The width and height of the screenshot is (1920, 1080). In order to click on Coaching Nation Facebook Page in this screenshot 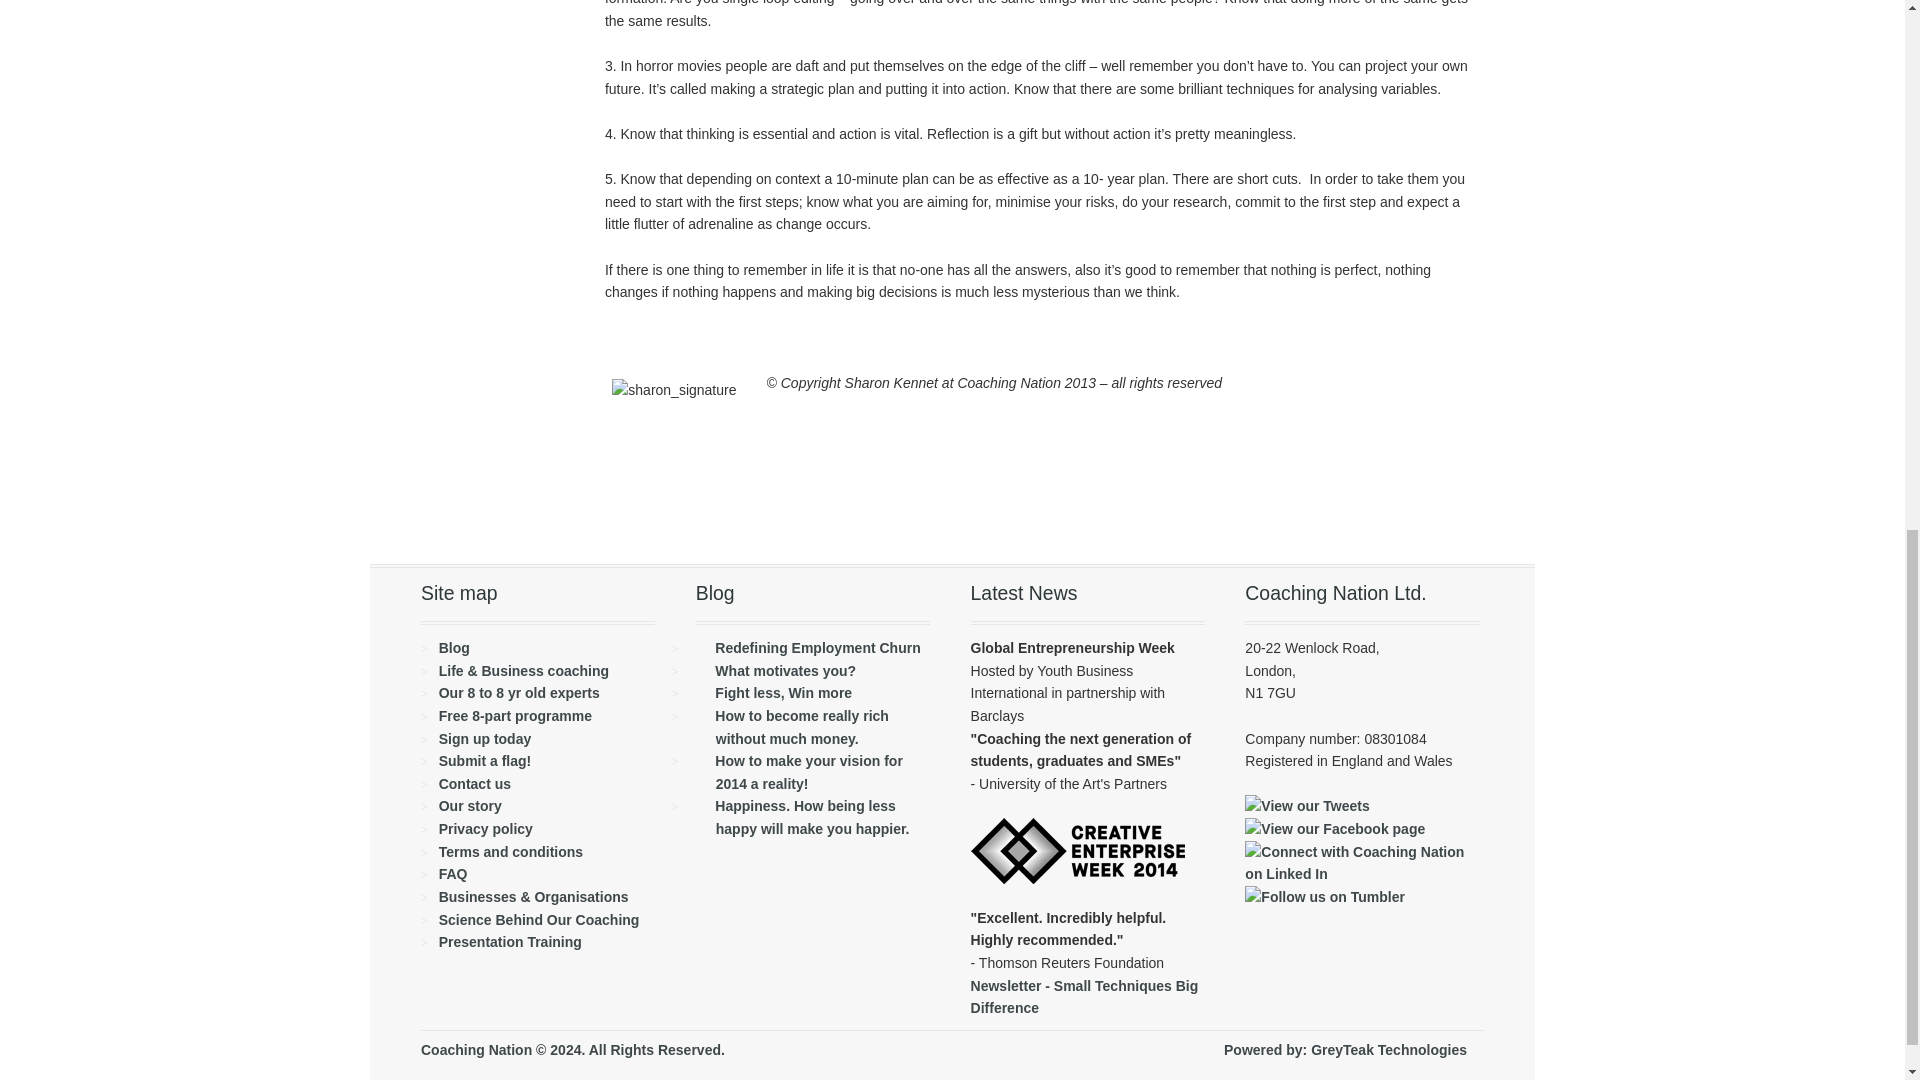, I will do `click(1334, 828)`.